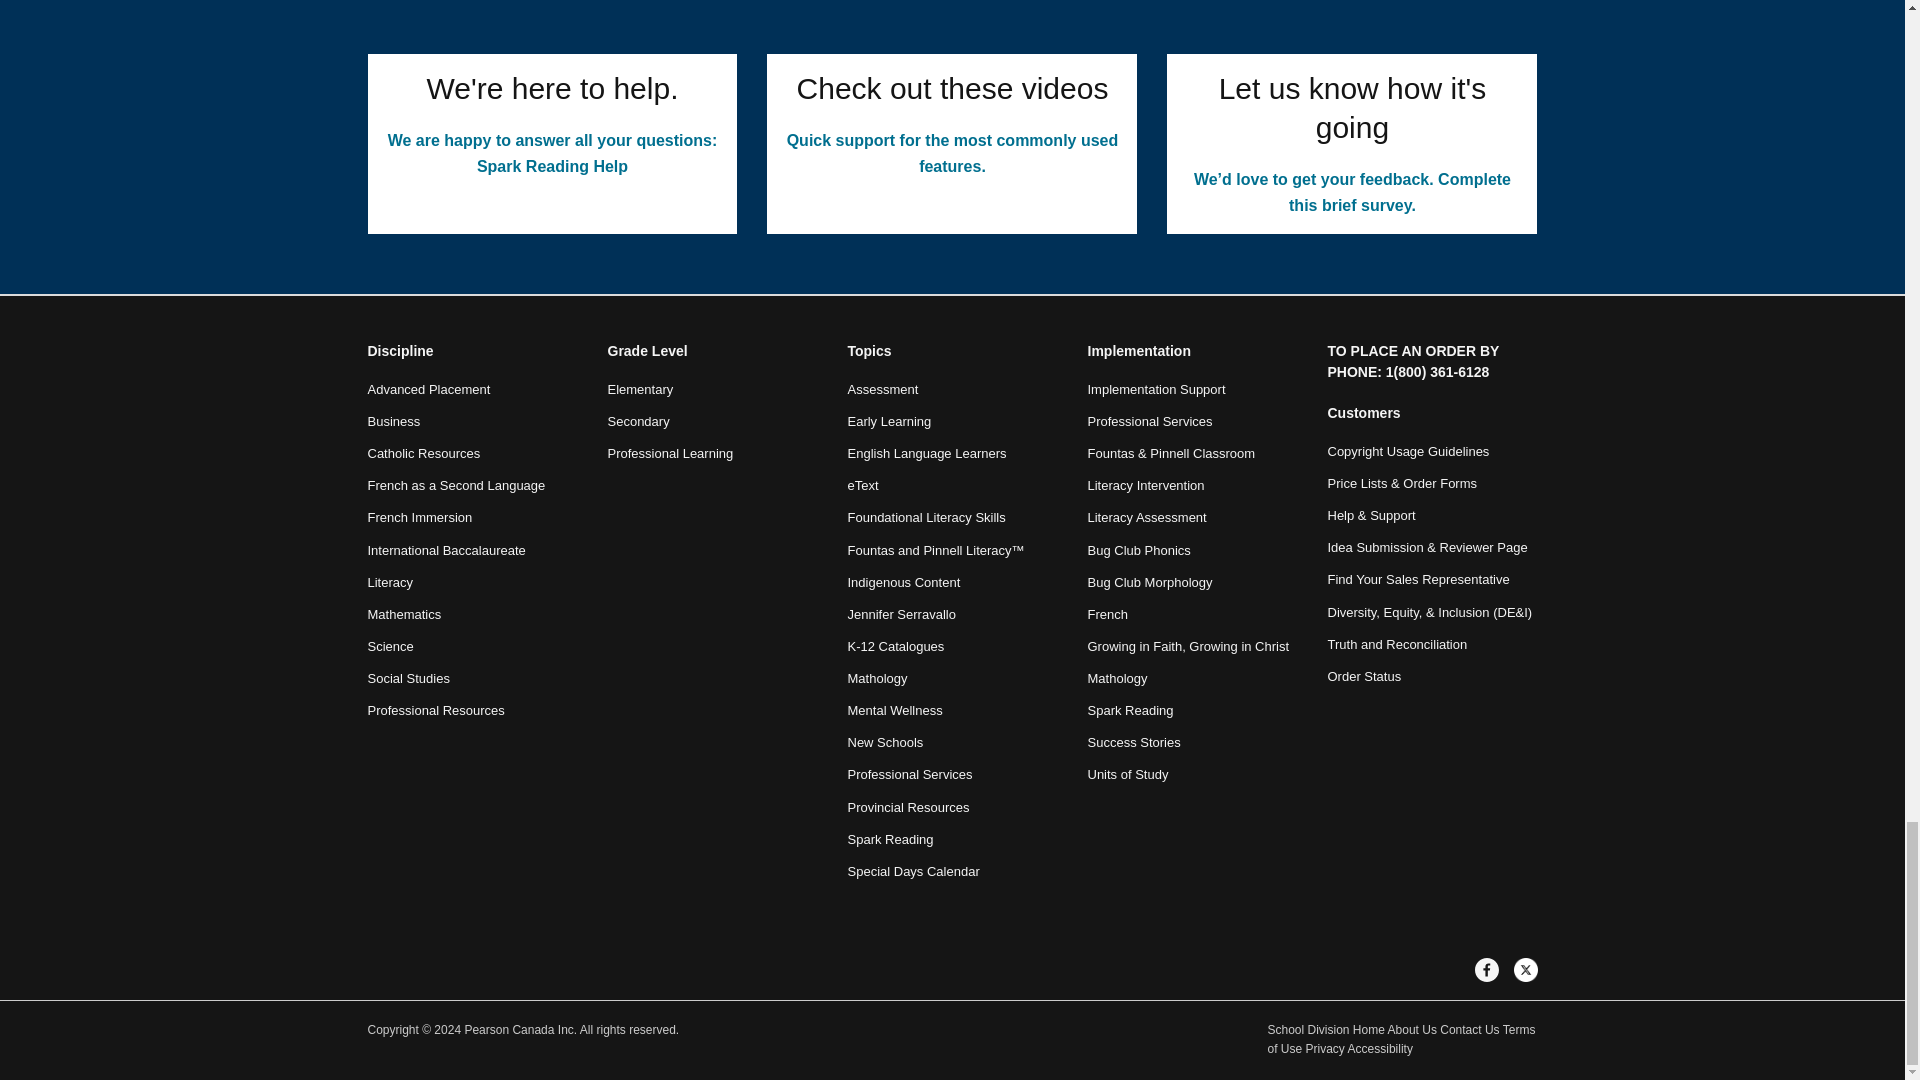 Image resolution: width=1920 pixels, height=1080 pixels. What do you see at coordinates (1380, 1049) in the screenshot?
I see `Accessibility` at bounding box center [1380, 1049].